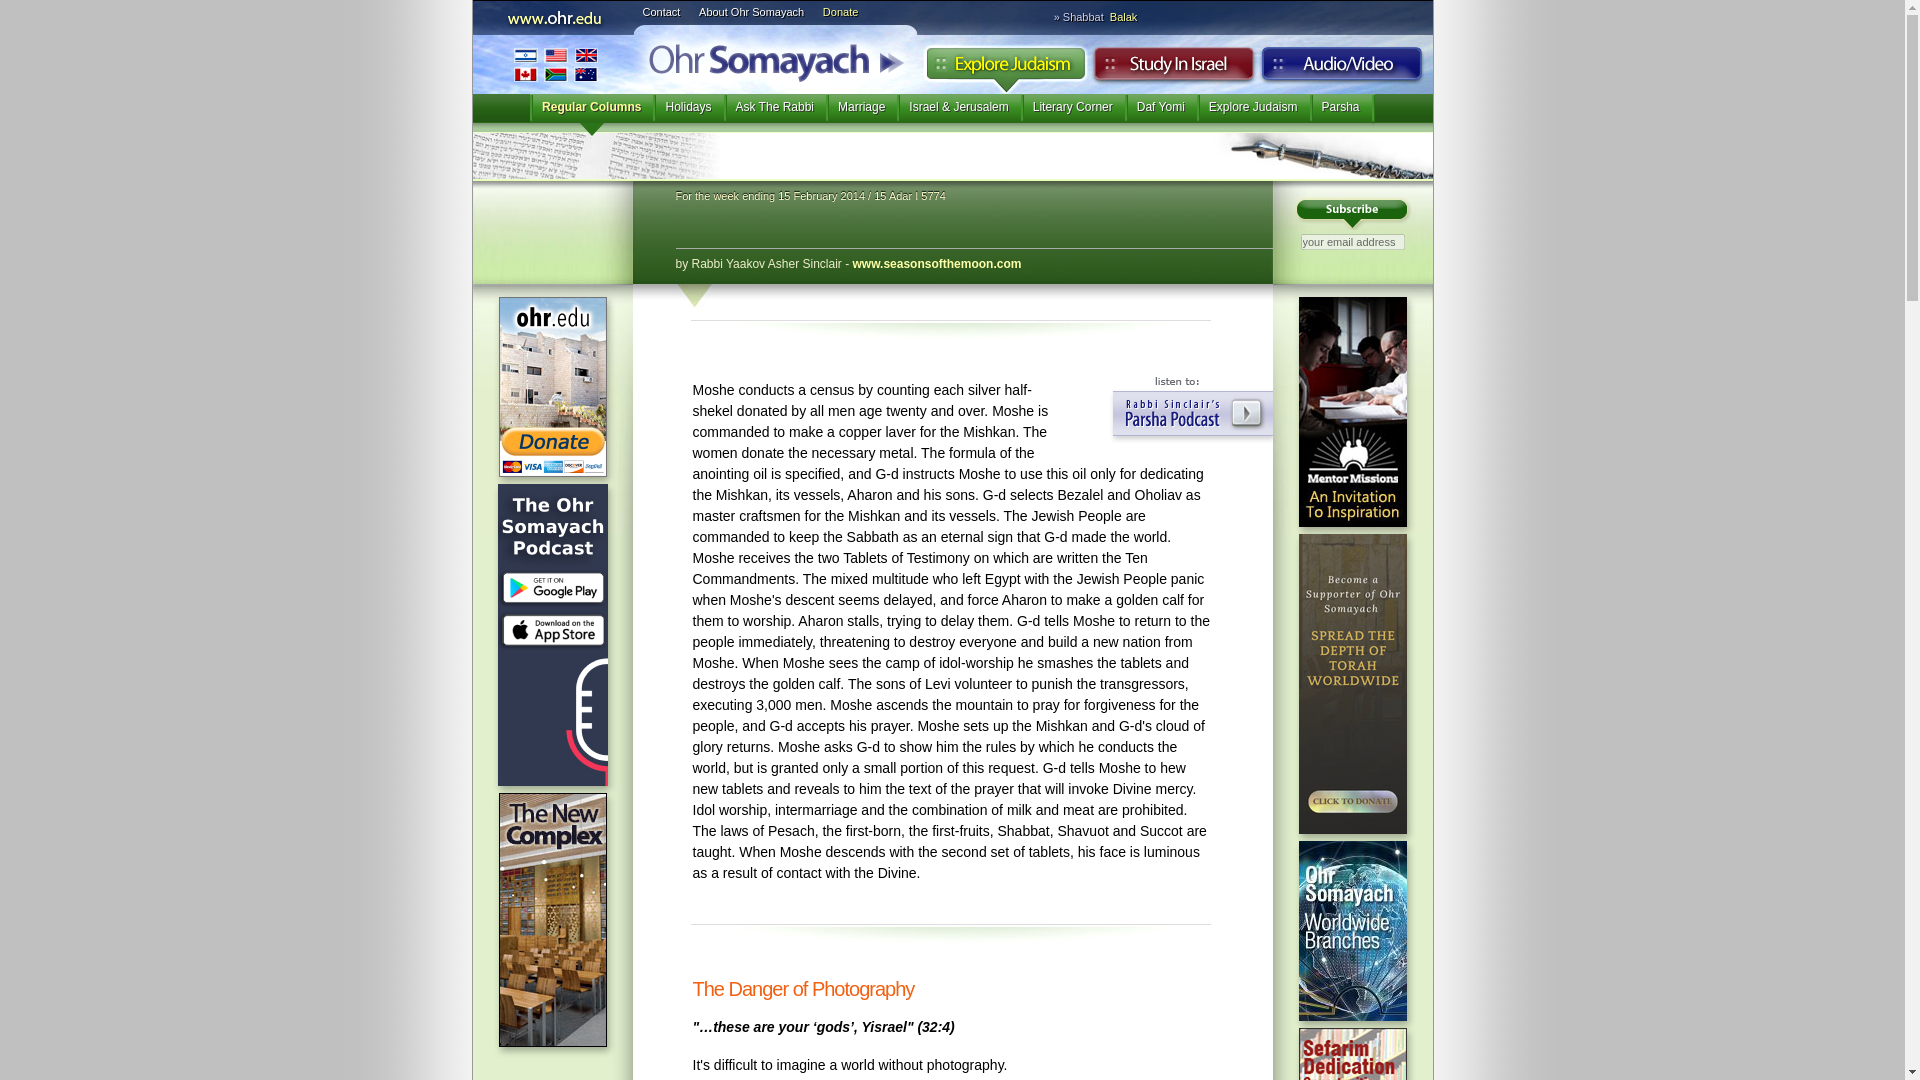  I want to click on Balak, so click(1122, 16).